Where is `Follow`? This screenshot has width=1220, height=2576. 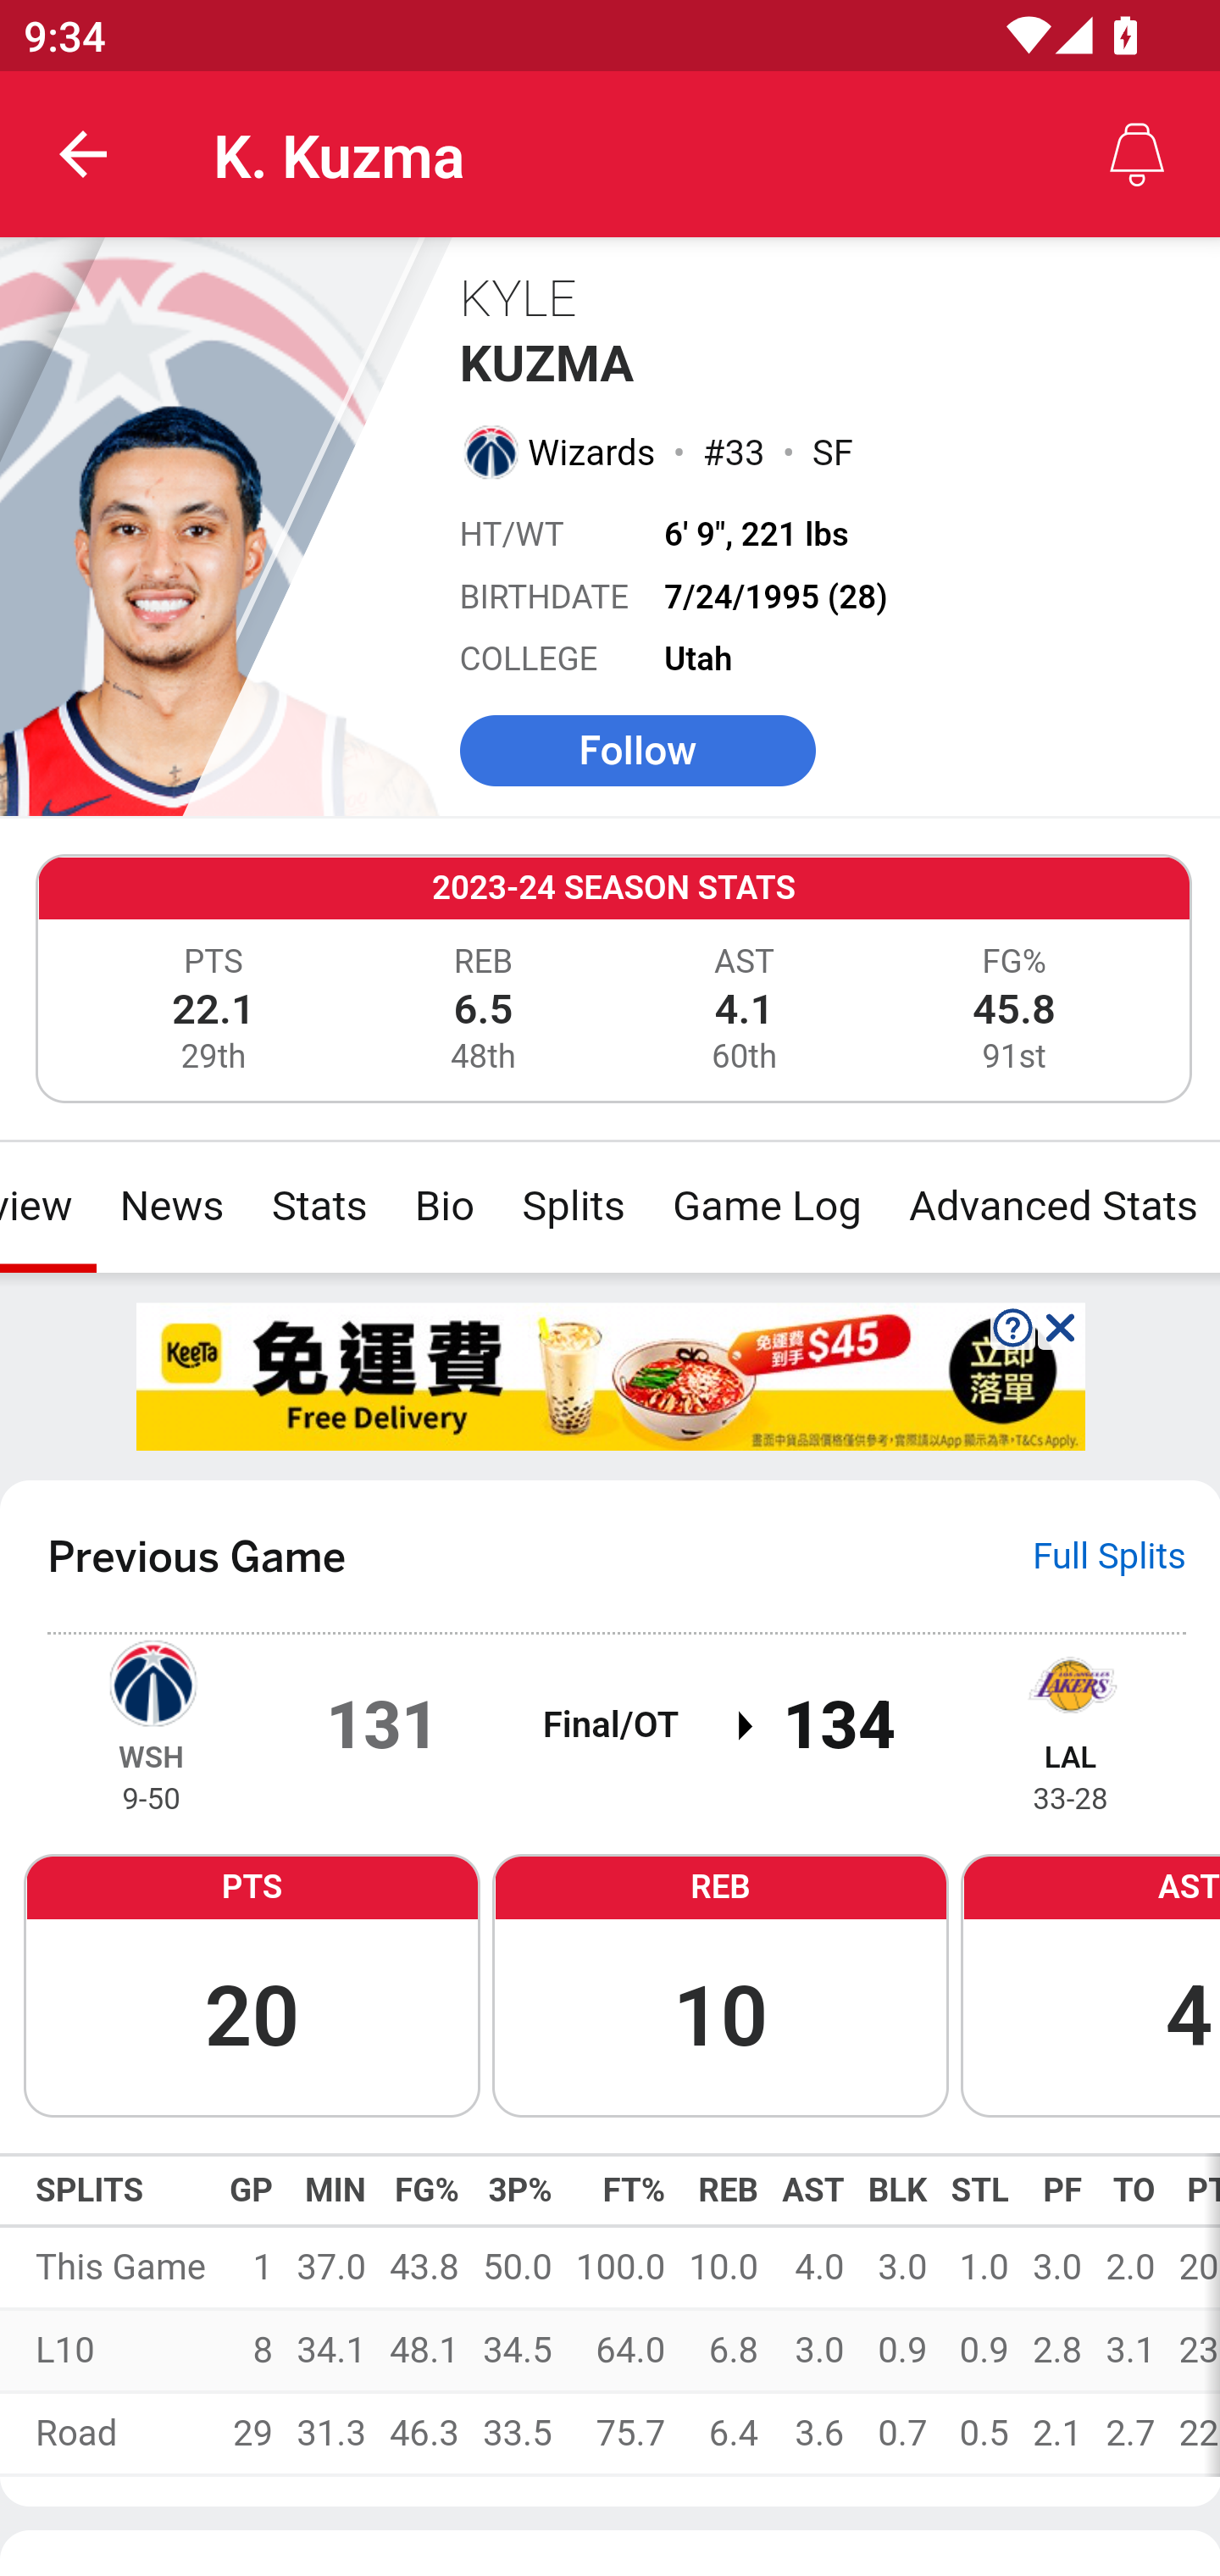
Follow is located at coordinates (637, 749).